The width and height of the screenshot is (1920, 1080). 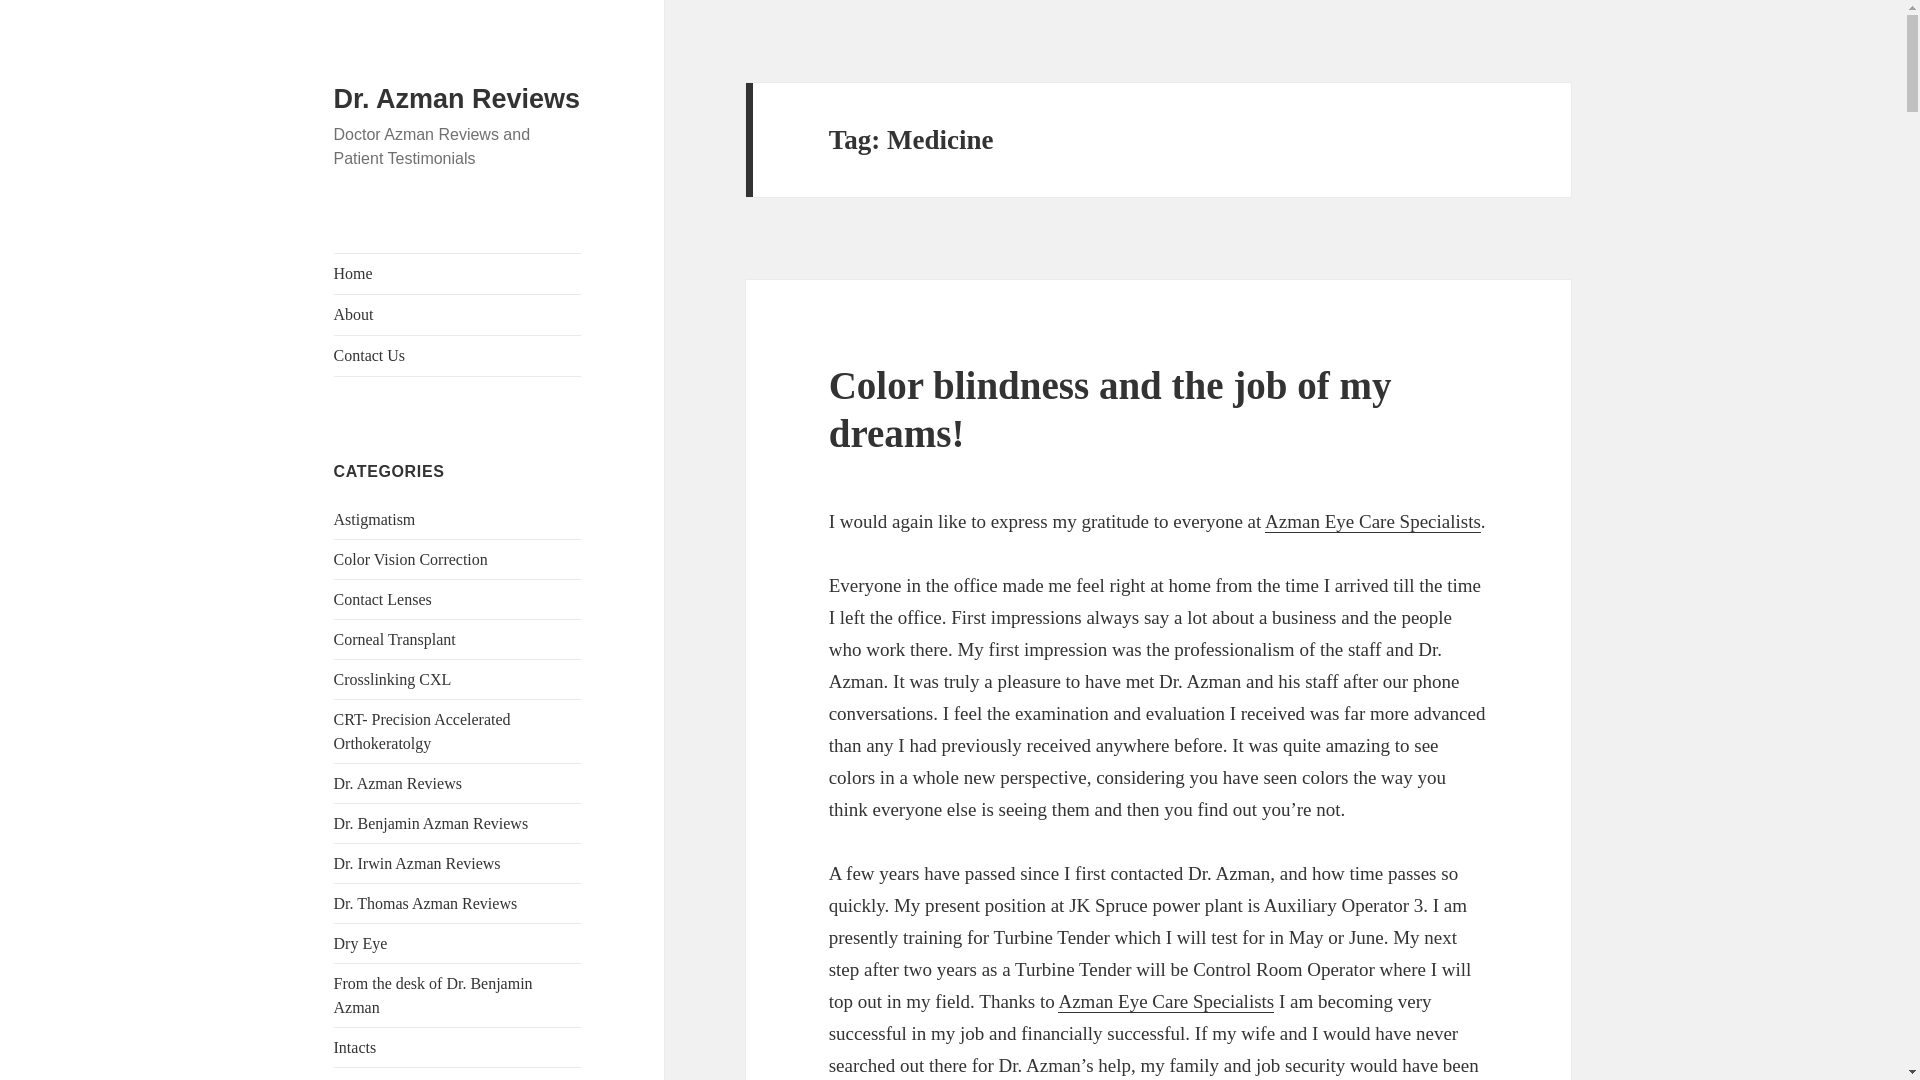 I want to click on From the desk of Dr. Benjamin Azman, so click(x=434, y=996).